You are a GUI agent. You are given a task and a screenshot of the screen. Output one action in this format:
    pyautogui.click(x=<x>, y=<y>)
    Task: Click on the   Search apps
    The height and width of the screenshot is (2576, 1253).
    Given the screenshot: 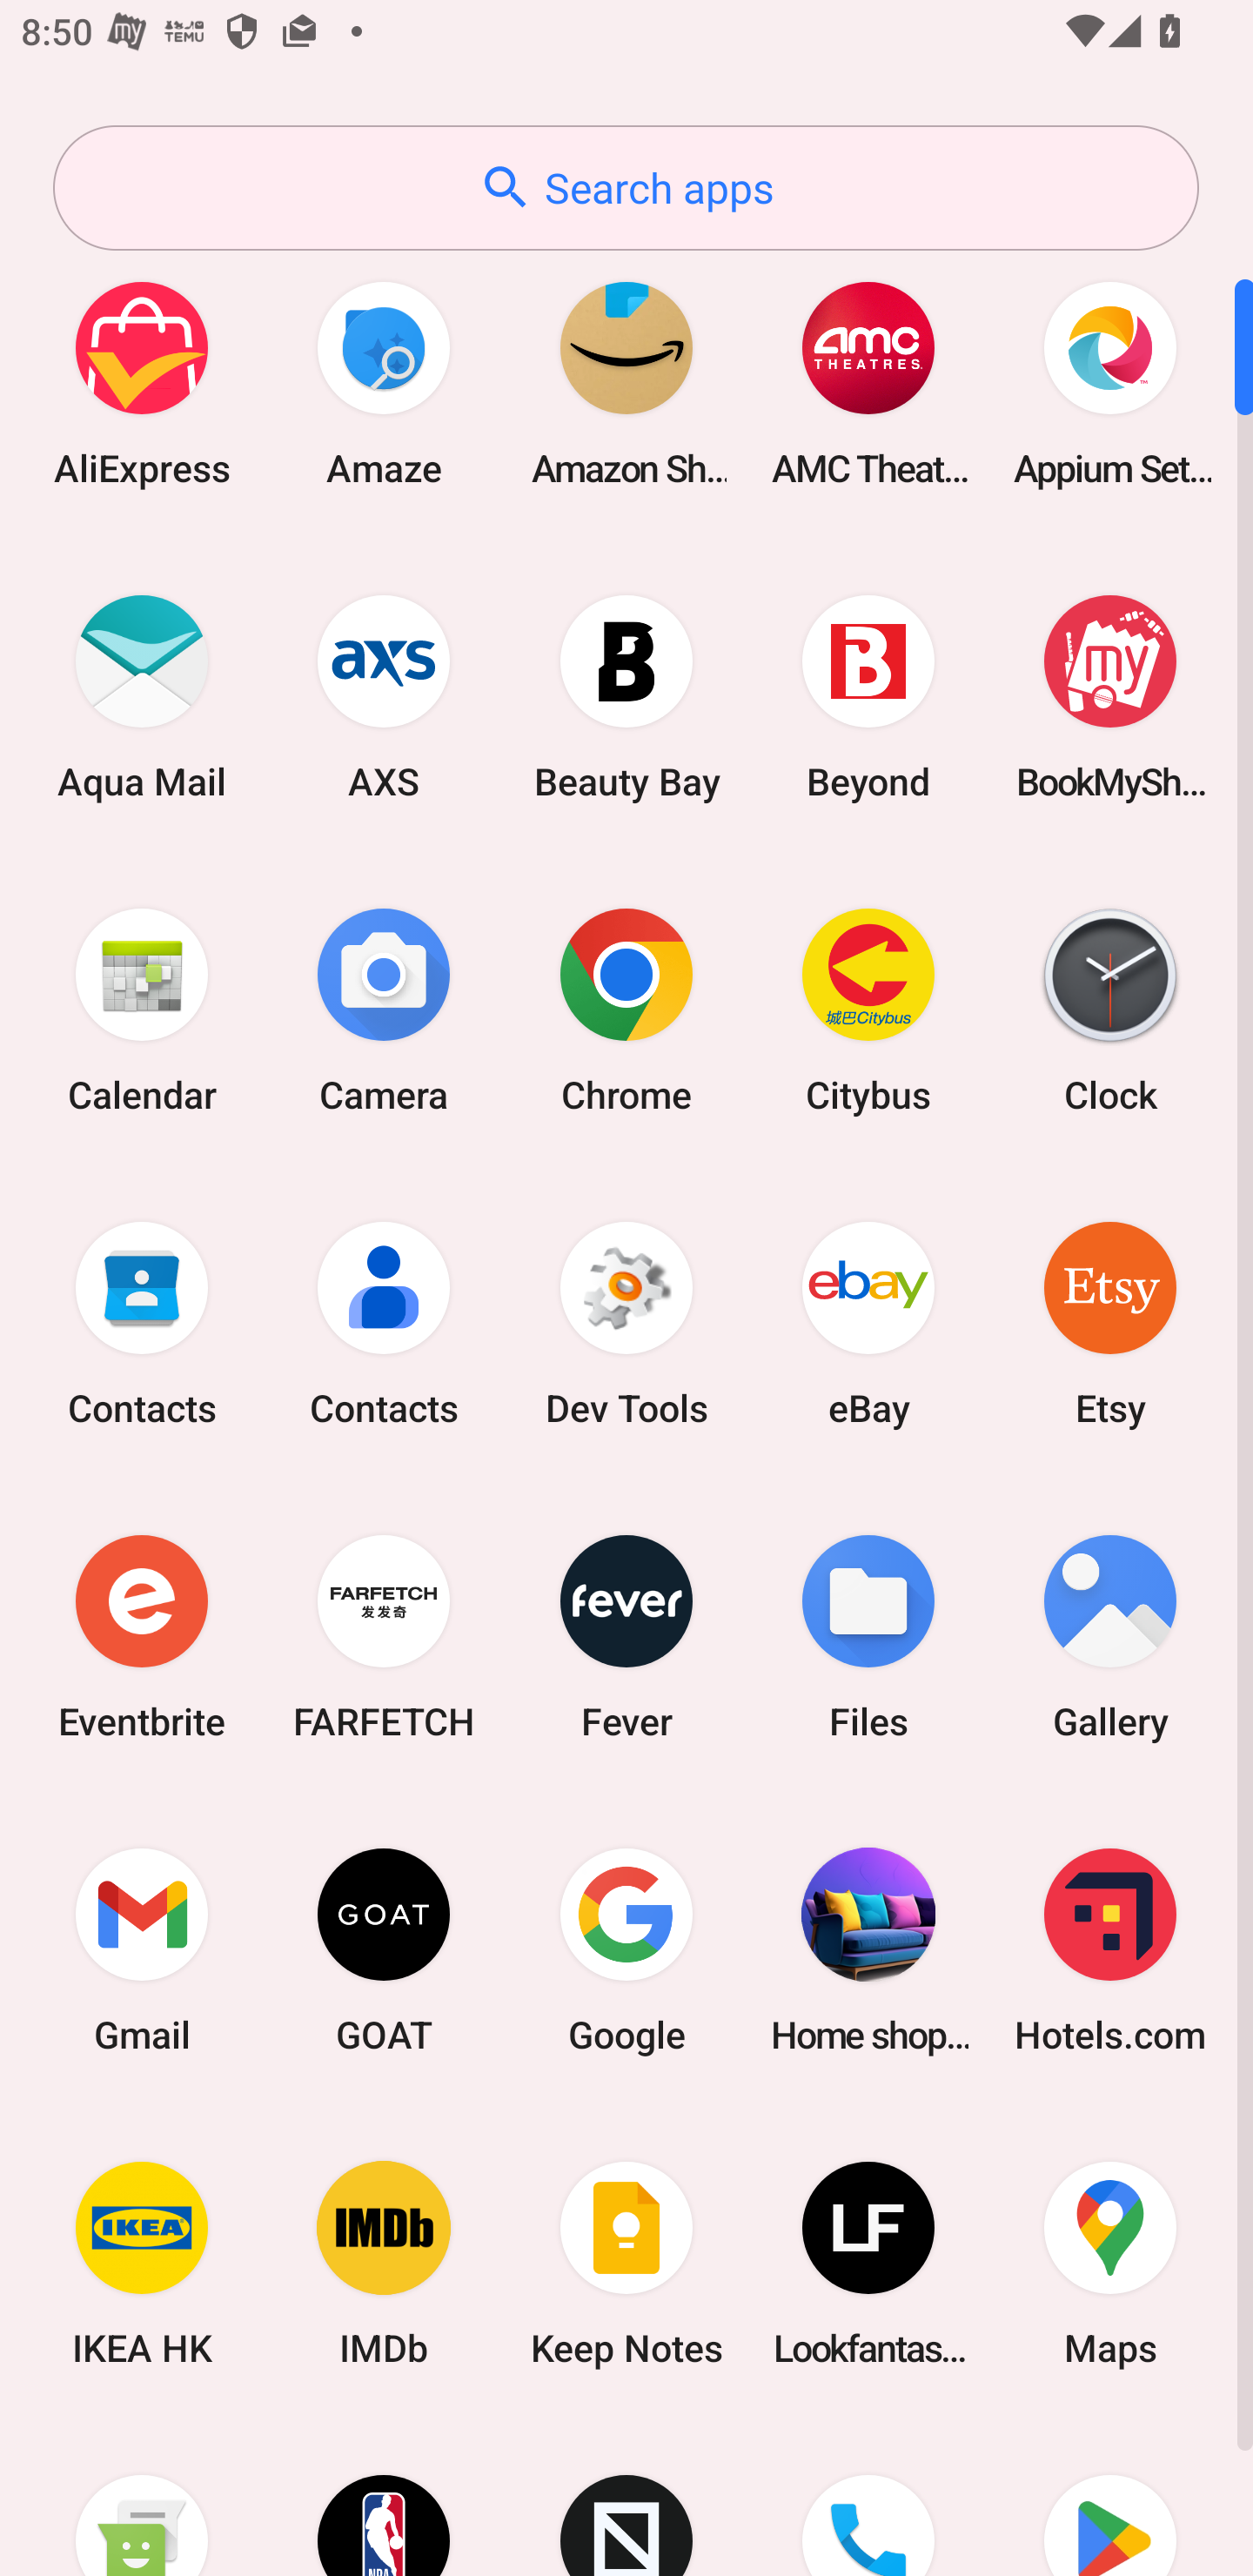 What is the action you would take?
    pyautogui.click(x=626, y=188)
    